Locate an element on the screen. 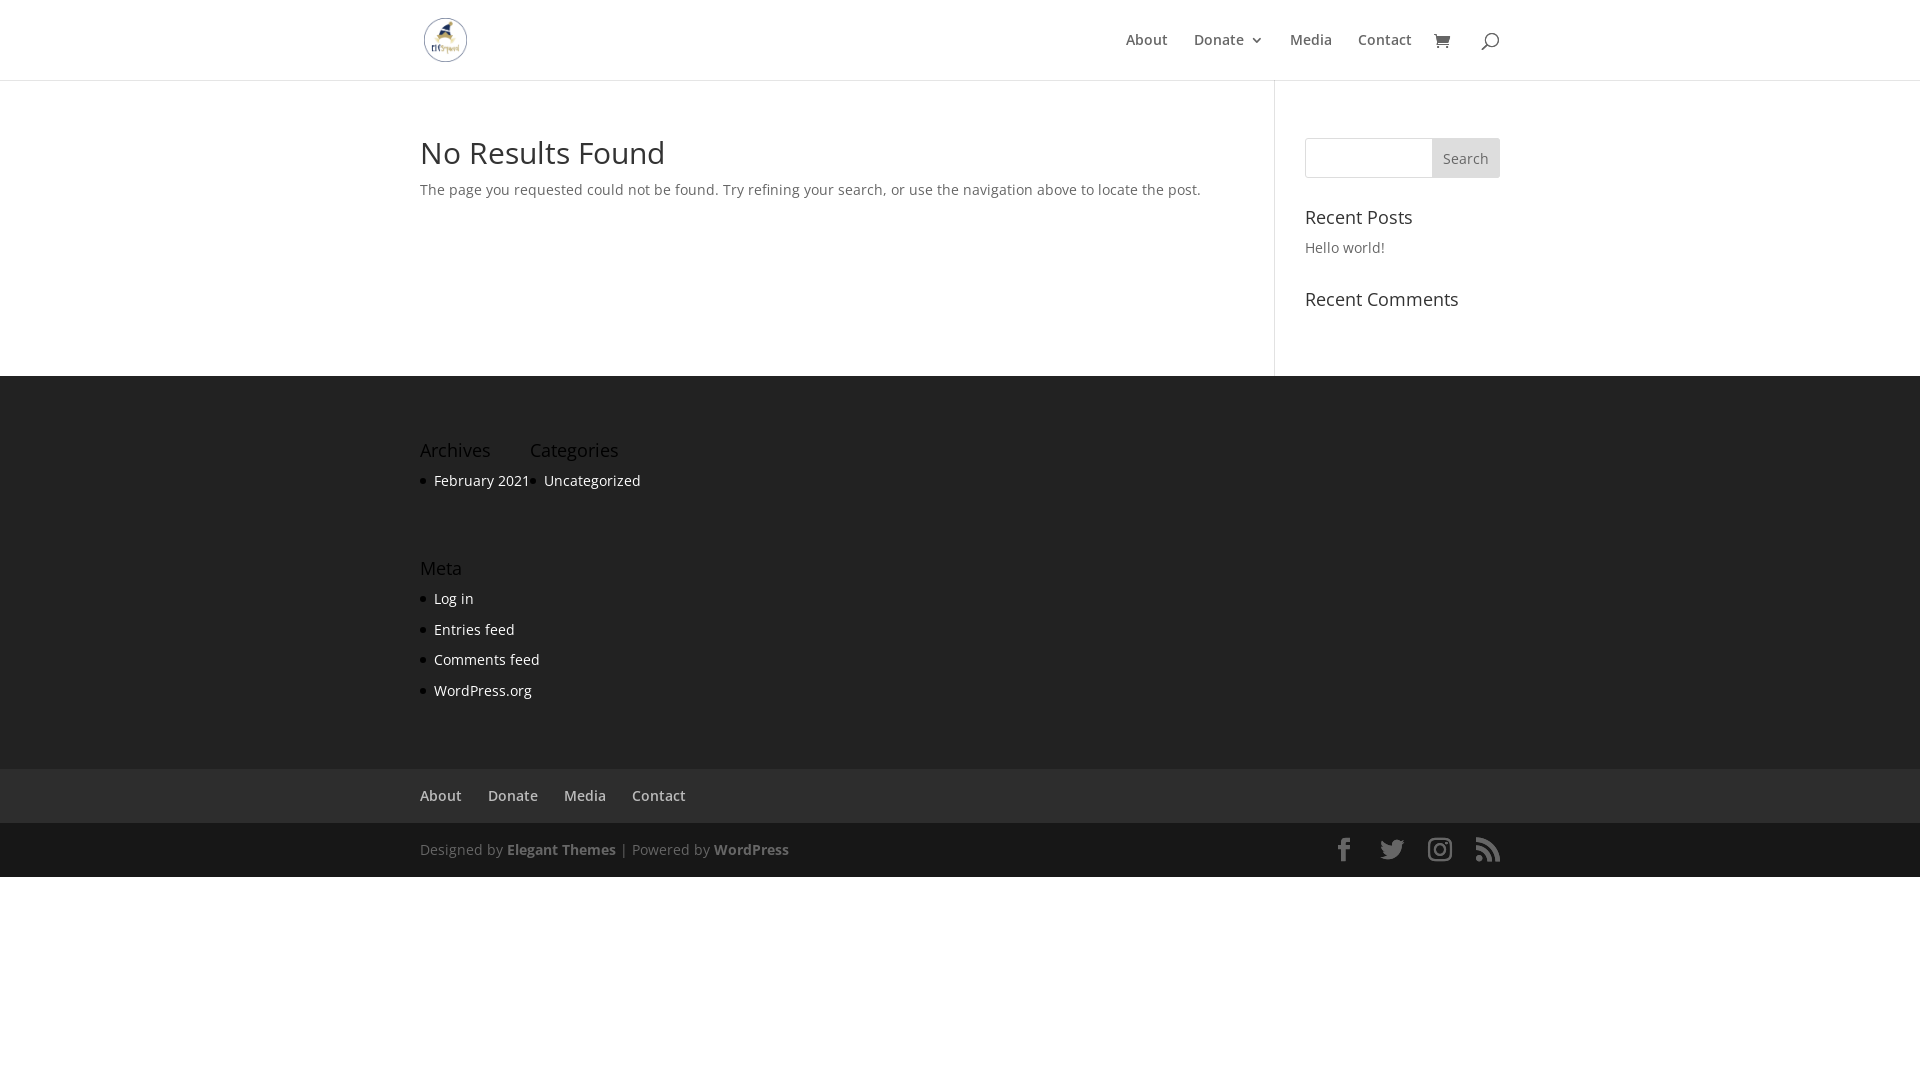 This screenshot has width=1920, height=1080. About is located at coordinates (1147, 56).